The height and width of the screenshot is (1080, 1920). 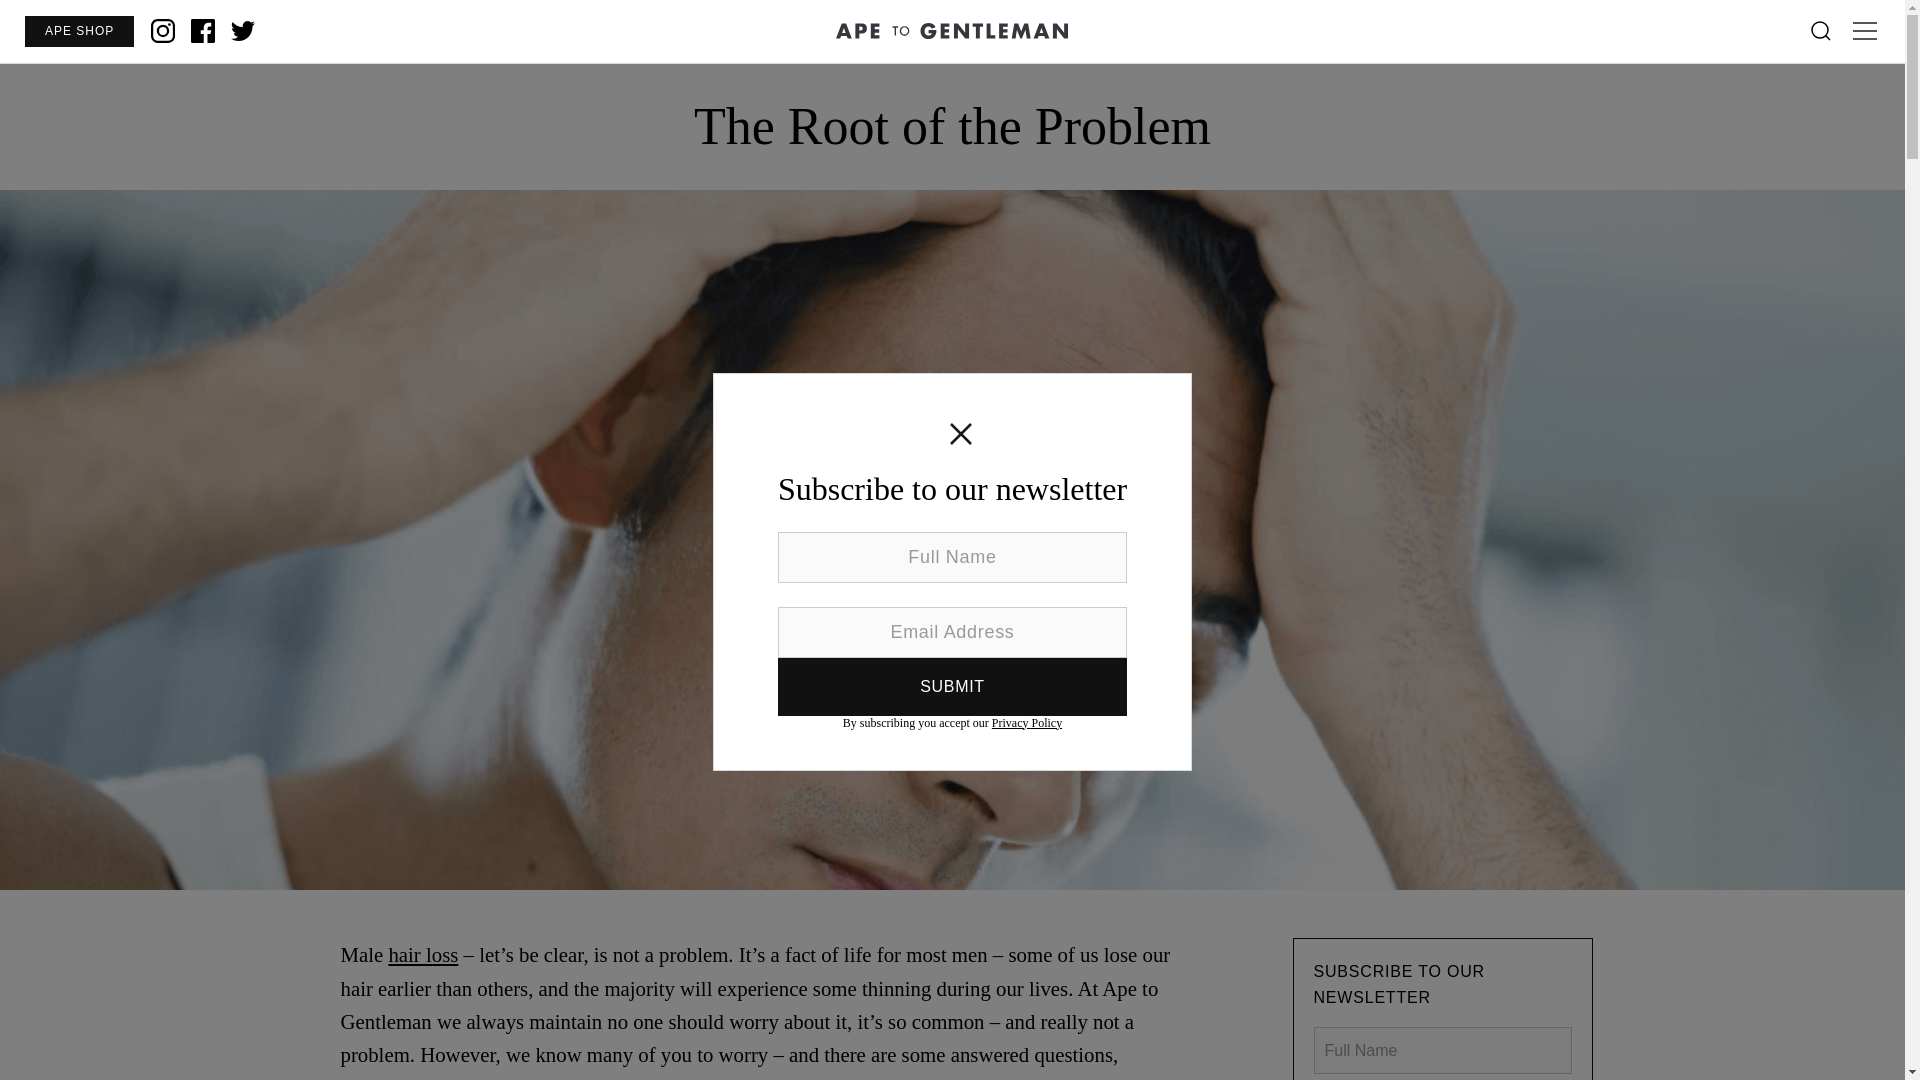 What do you see at coordinates (78, 31) in the screenshot?
I see `Visit Ape's Shop` at bounding box center [78, 31].